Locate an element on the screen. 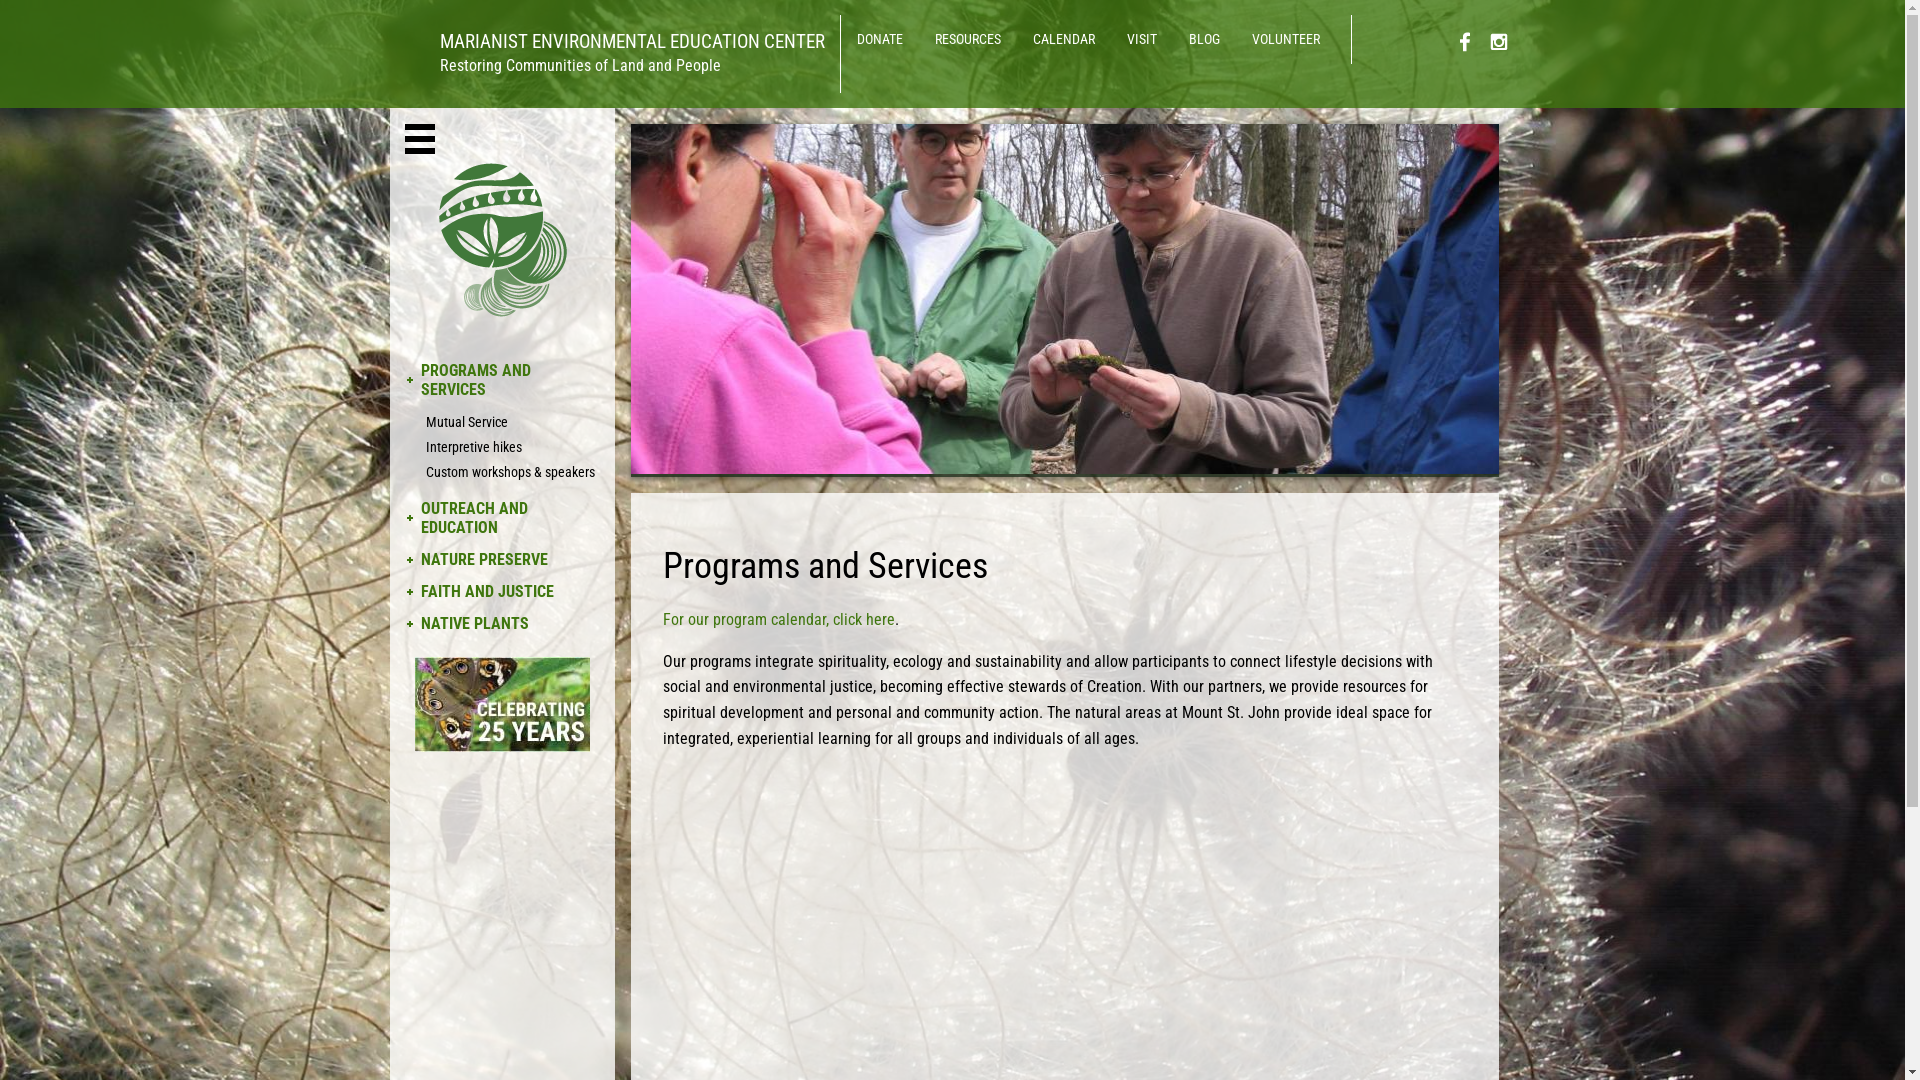  DONATE is located at coordinates (879, 40).